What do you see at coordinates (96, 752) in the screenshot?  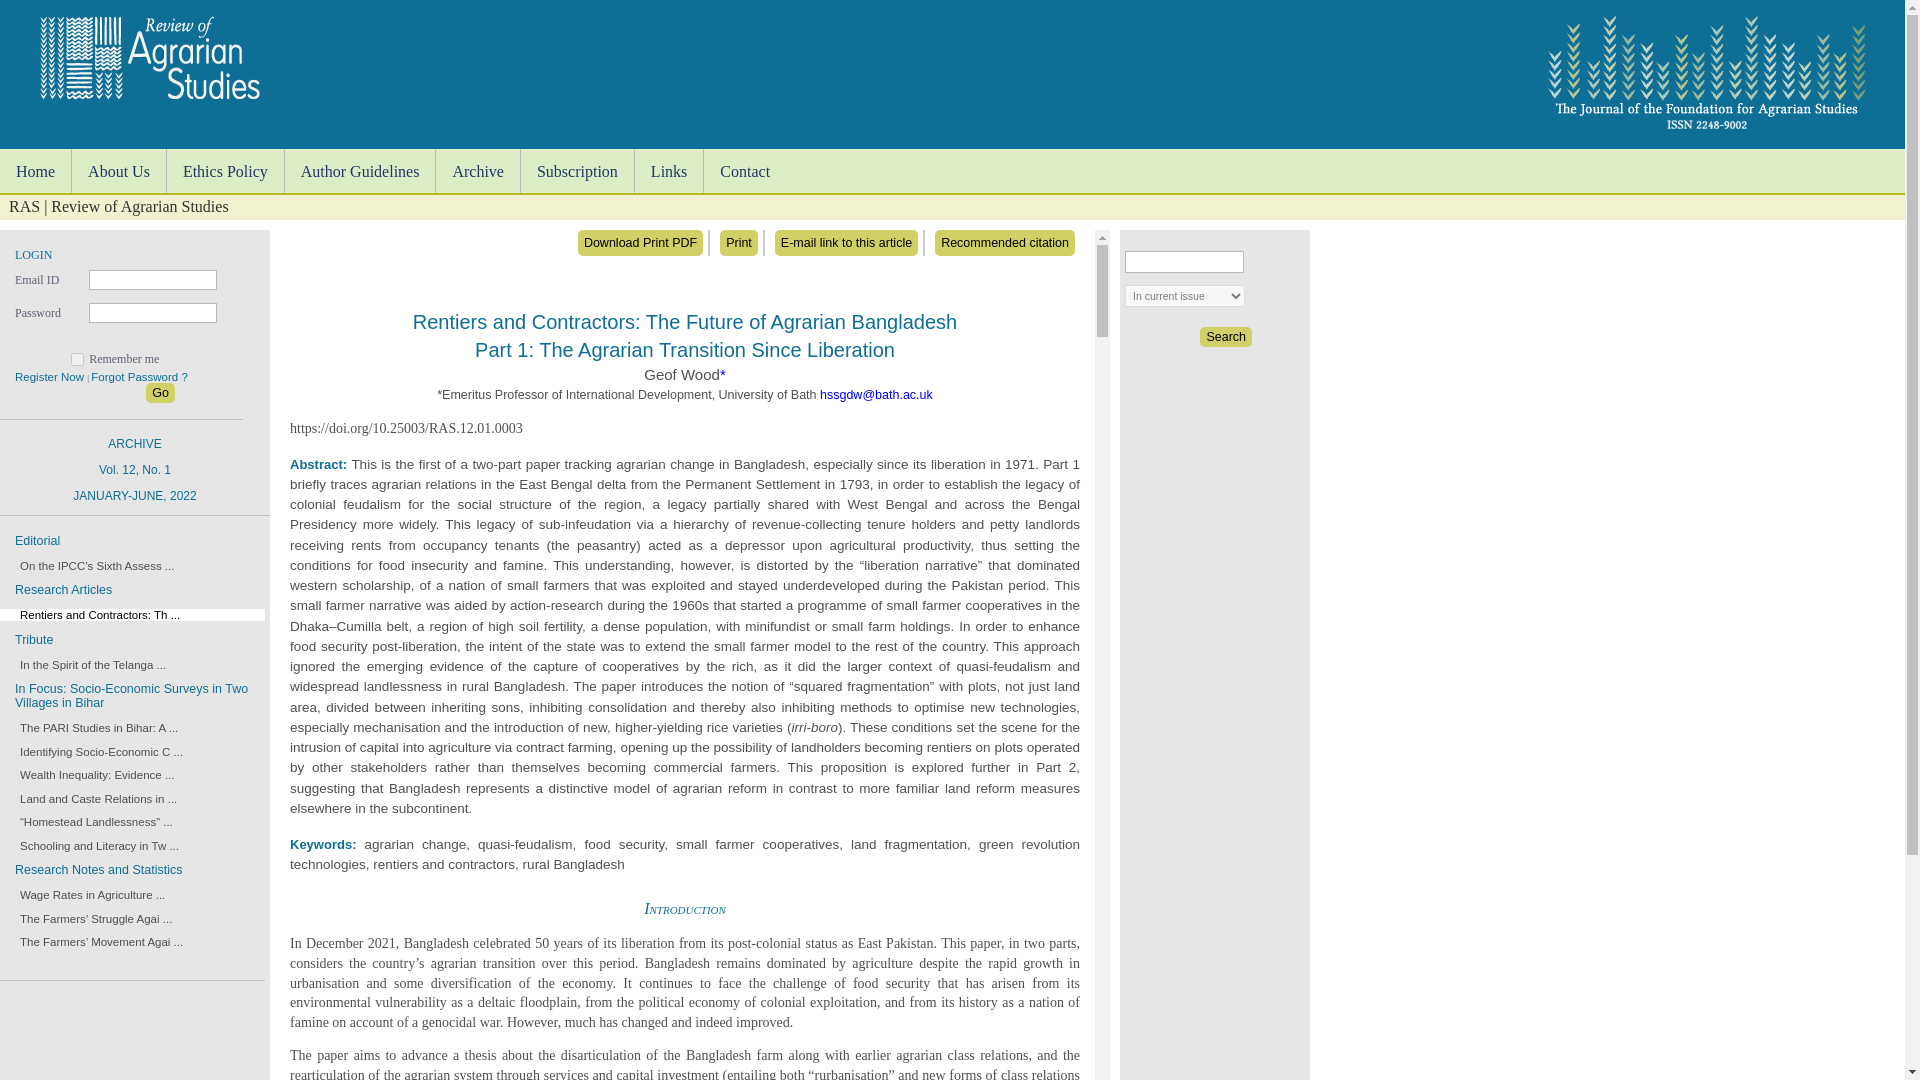 I see `The PARI Studies in Bihar: A ...` at bounding box center [96, 752].